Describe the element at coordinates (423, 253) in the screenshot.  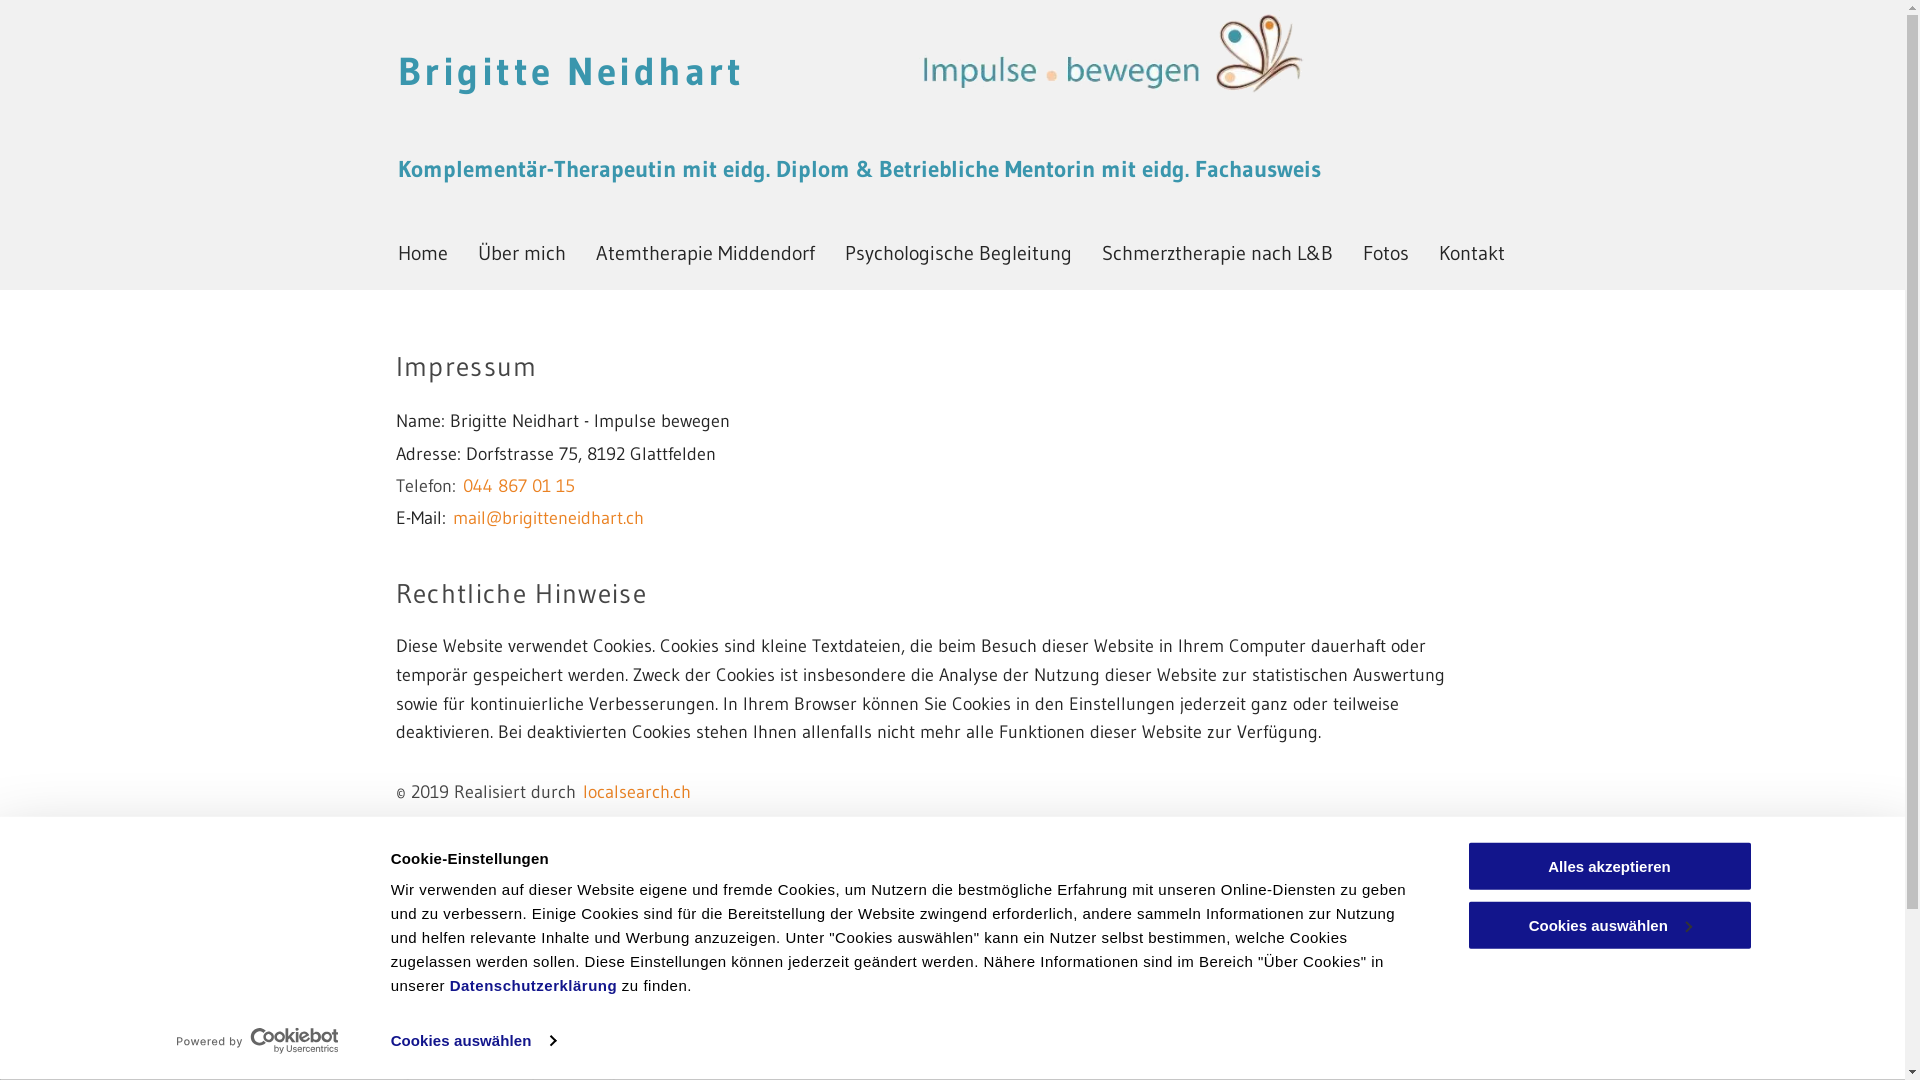
I see `Home` at that location.